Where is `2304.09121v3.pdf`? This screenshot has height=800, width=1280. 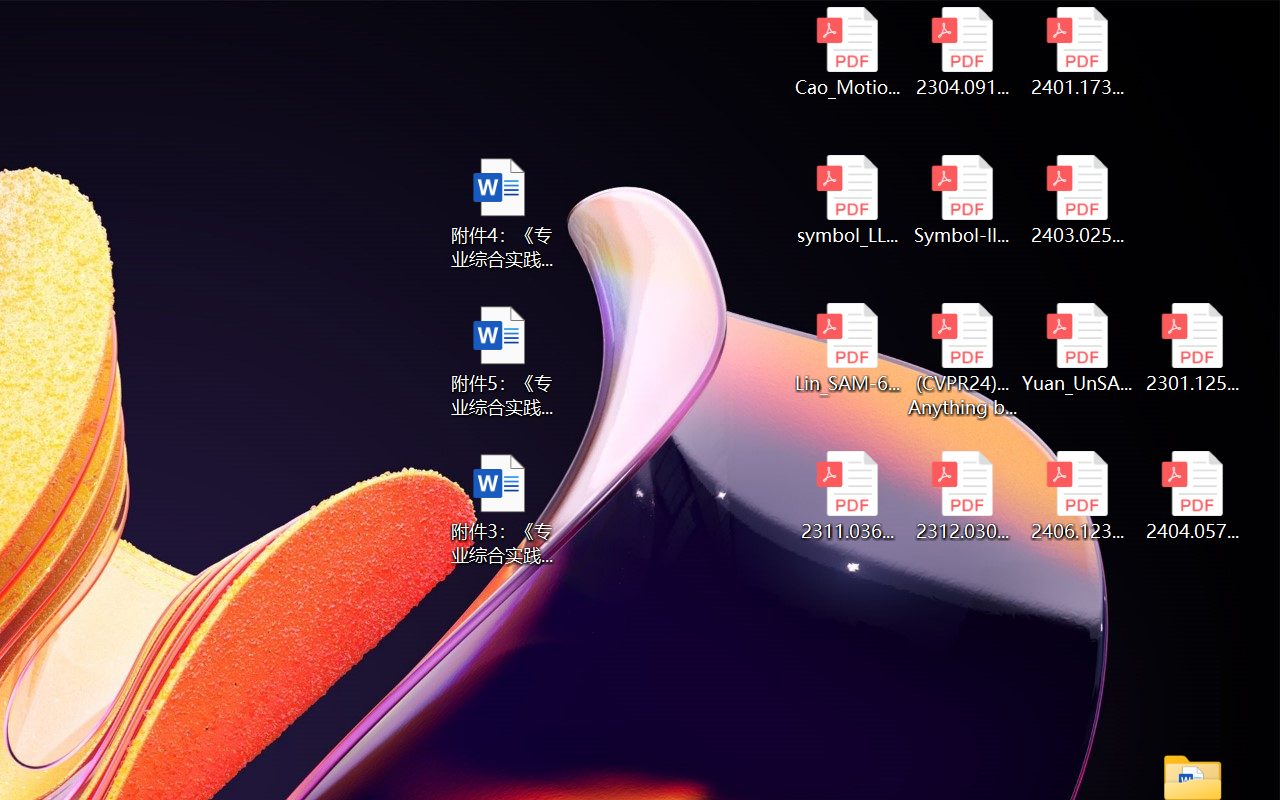
2304.09121v3.pdf is located at coordinates (962, 52).